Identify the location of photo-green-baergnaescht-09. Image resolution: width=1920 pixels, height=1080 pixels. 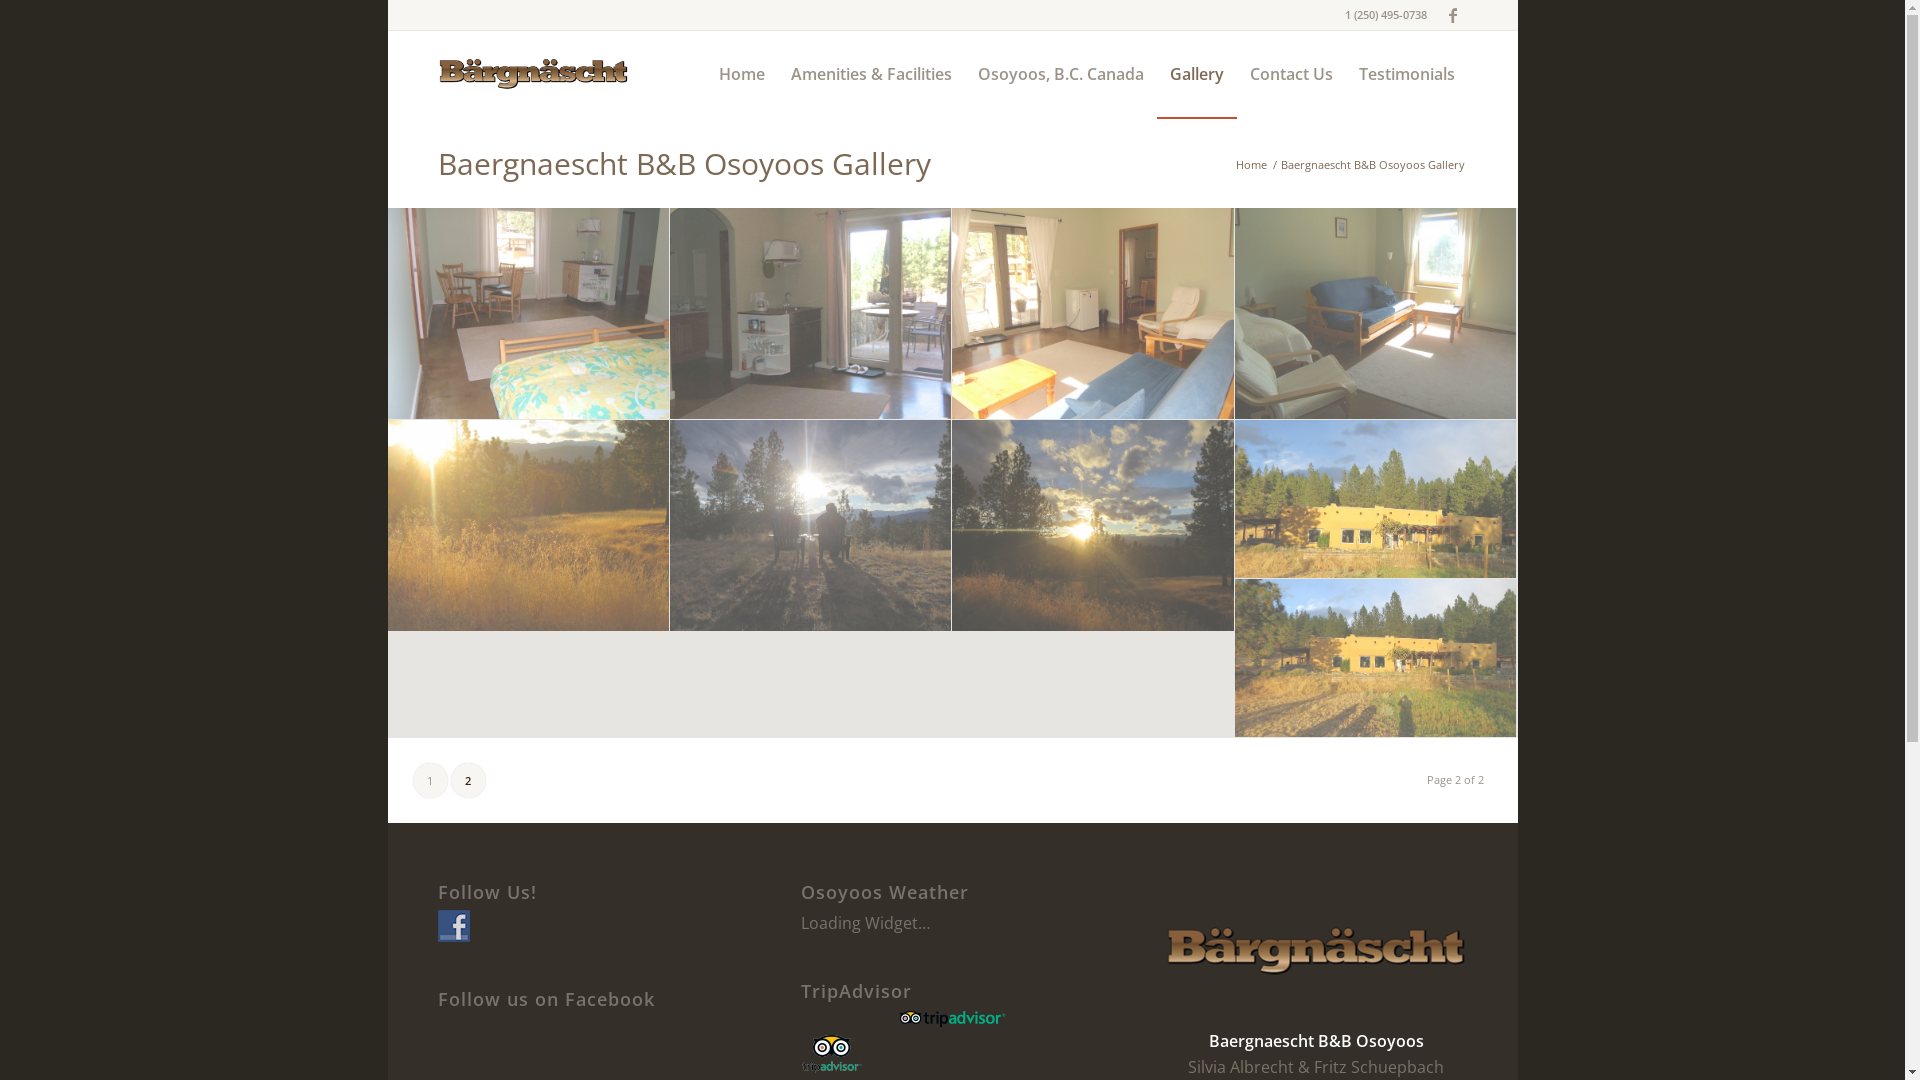
(1376, 314).